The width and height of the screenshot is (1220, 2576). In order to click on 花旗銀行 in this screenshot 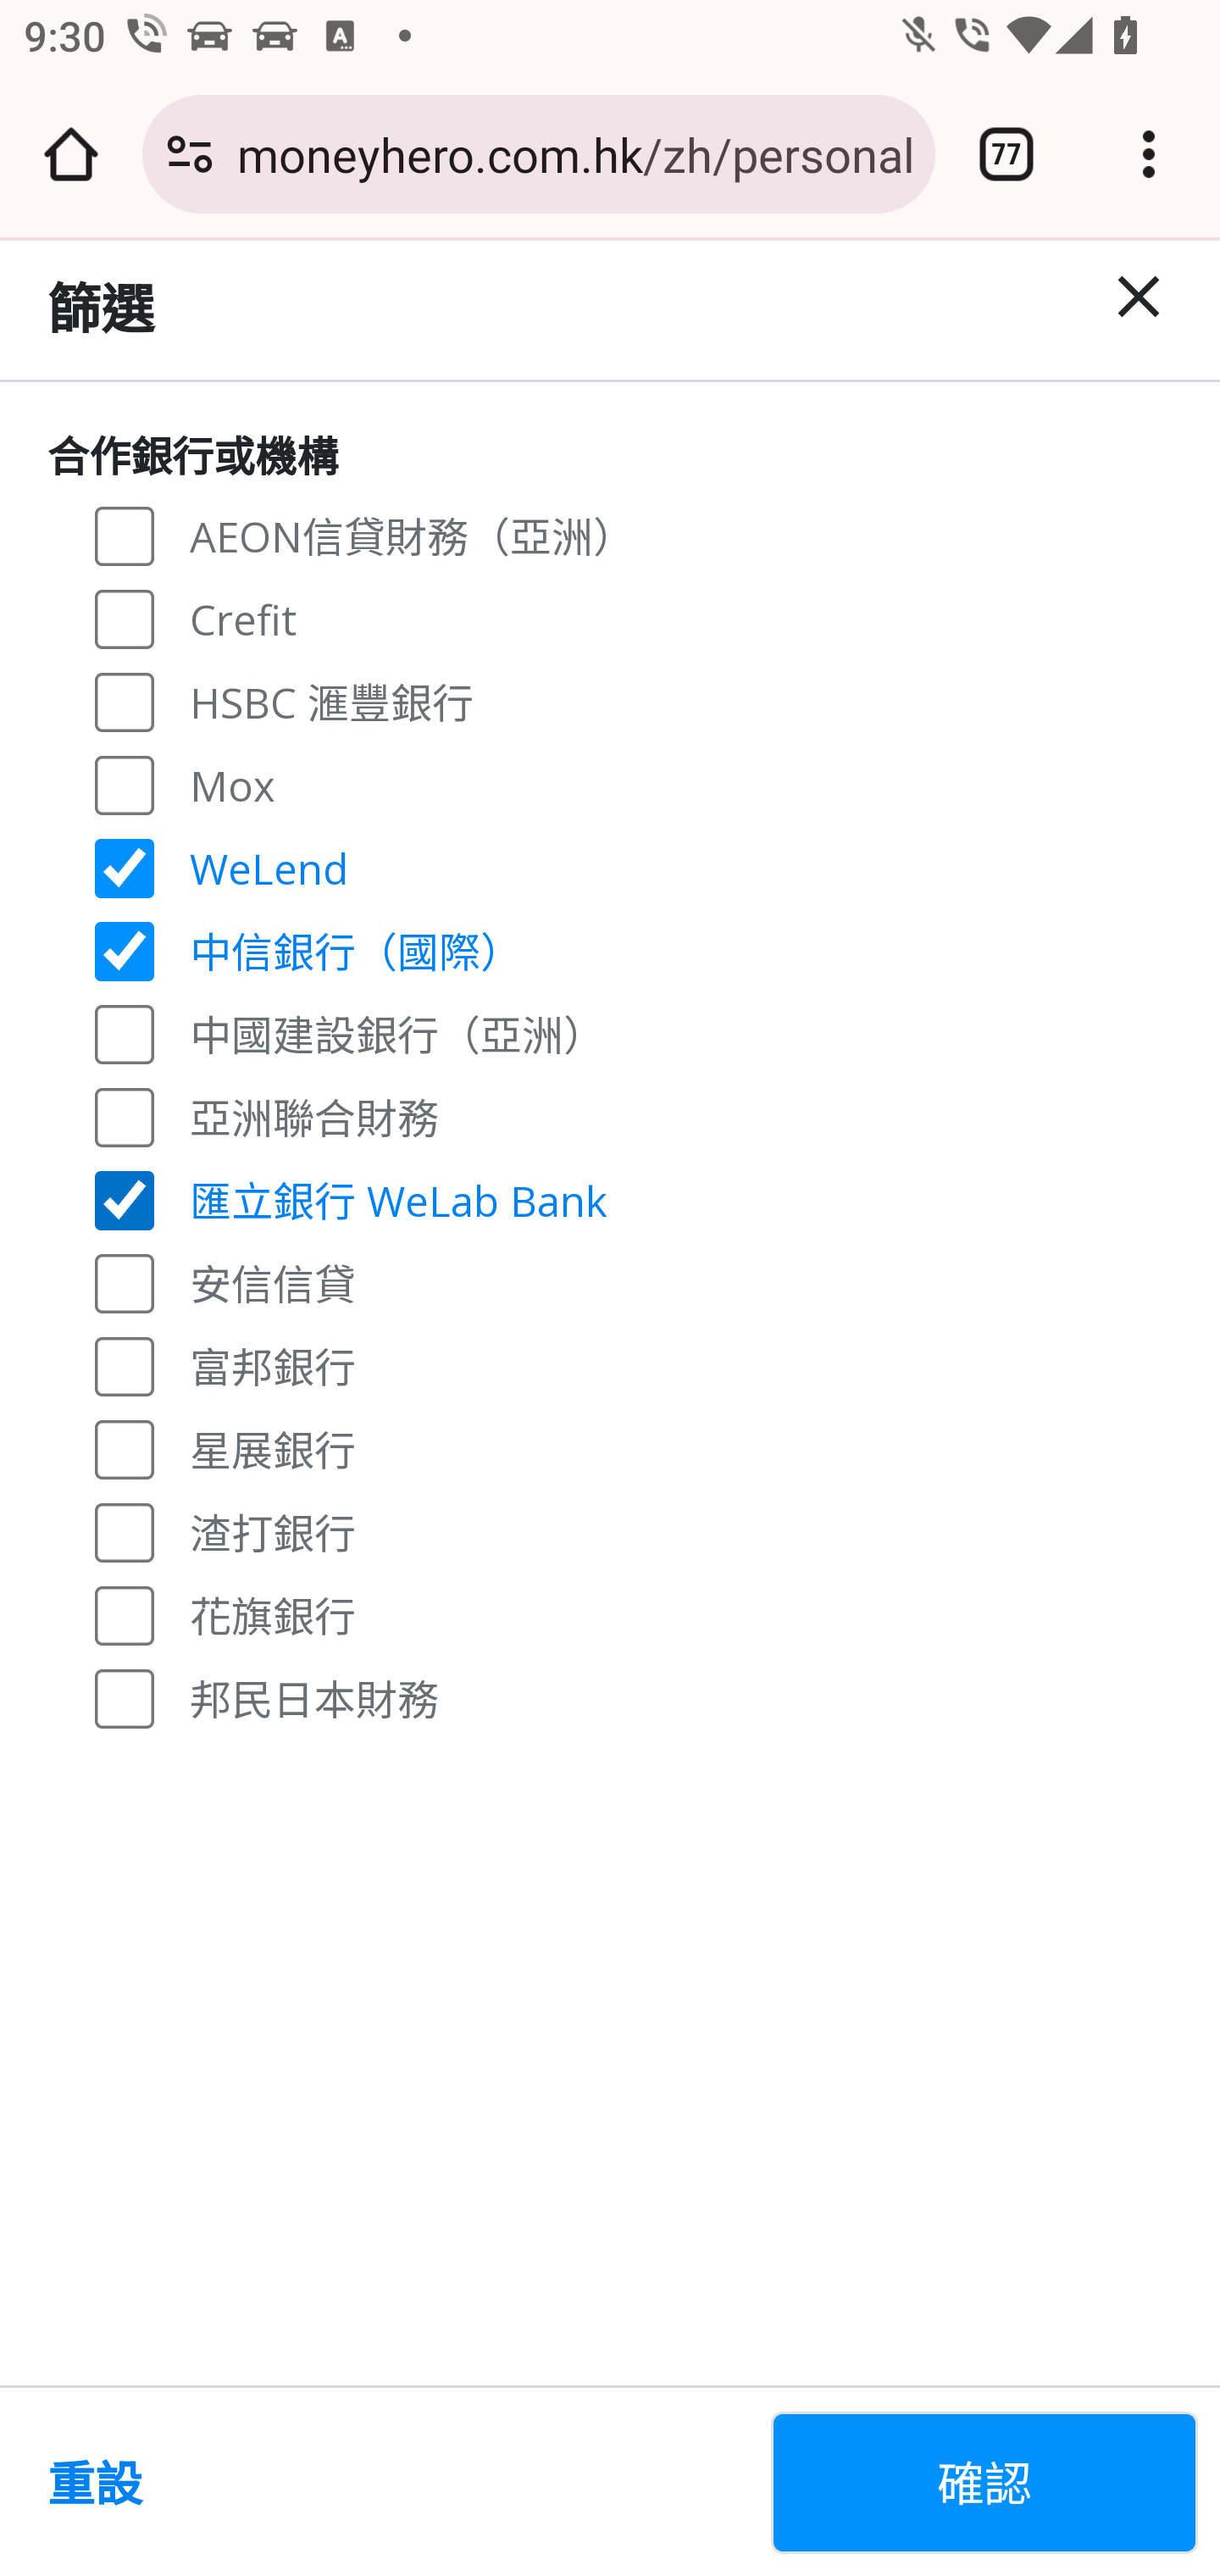, I will do `click(125, 1615)`.